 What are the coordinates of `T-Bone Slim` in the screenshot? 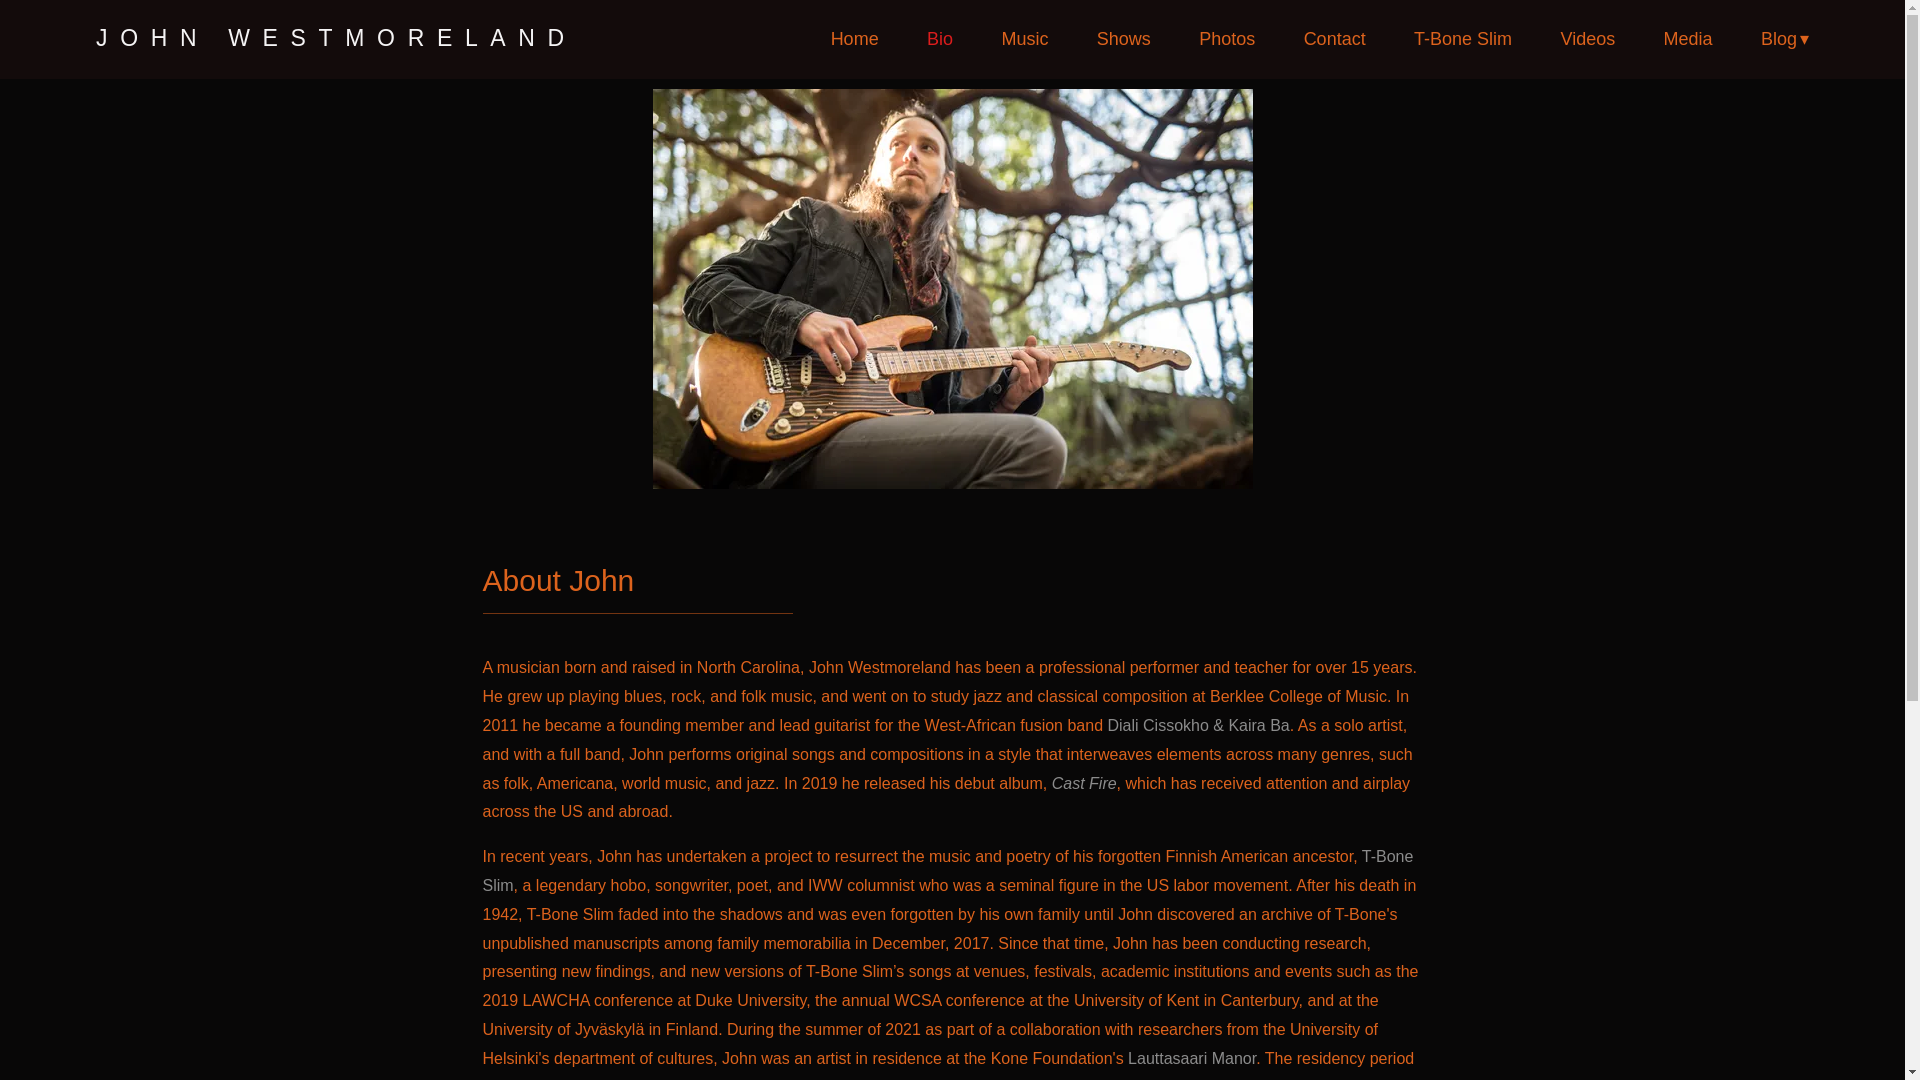 It's located at (947, 870).